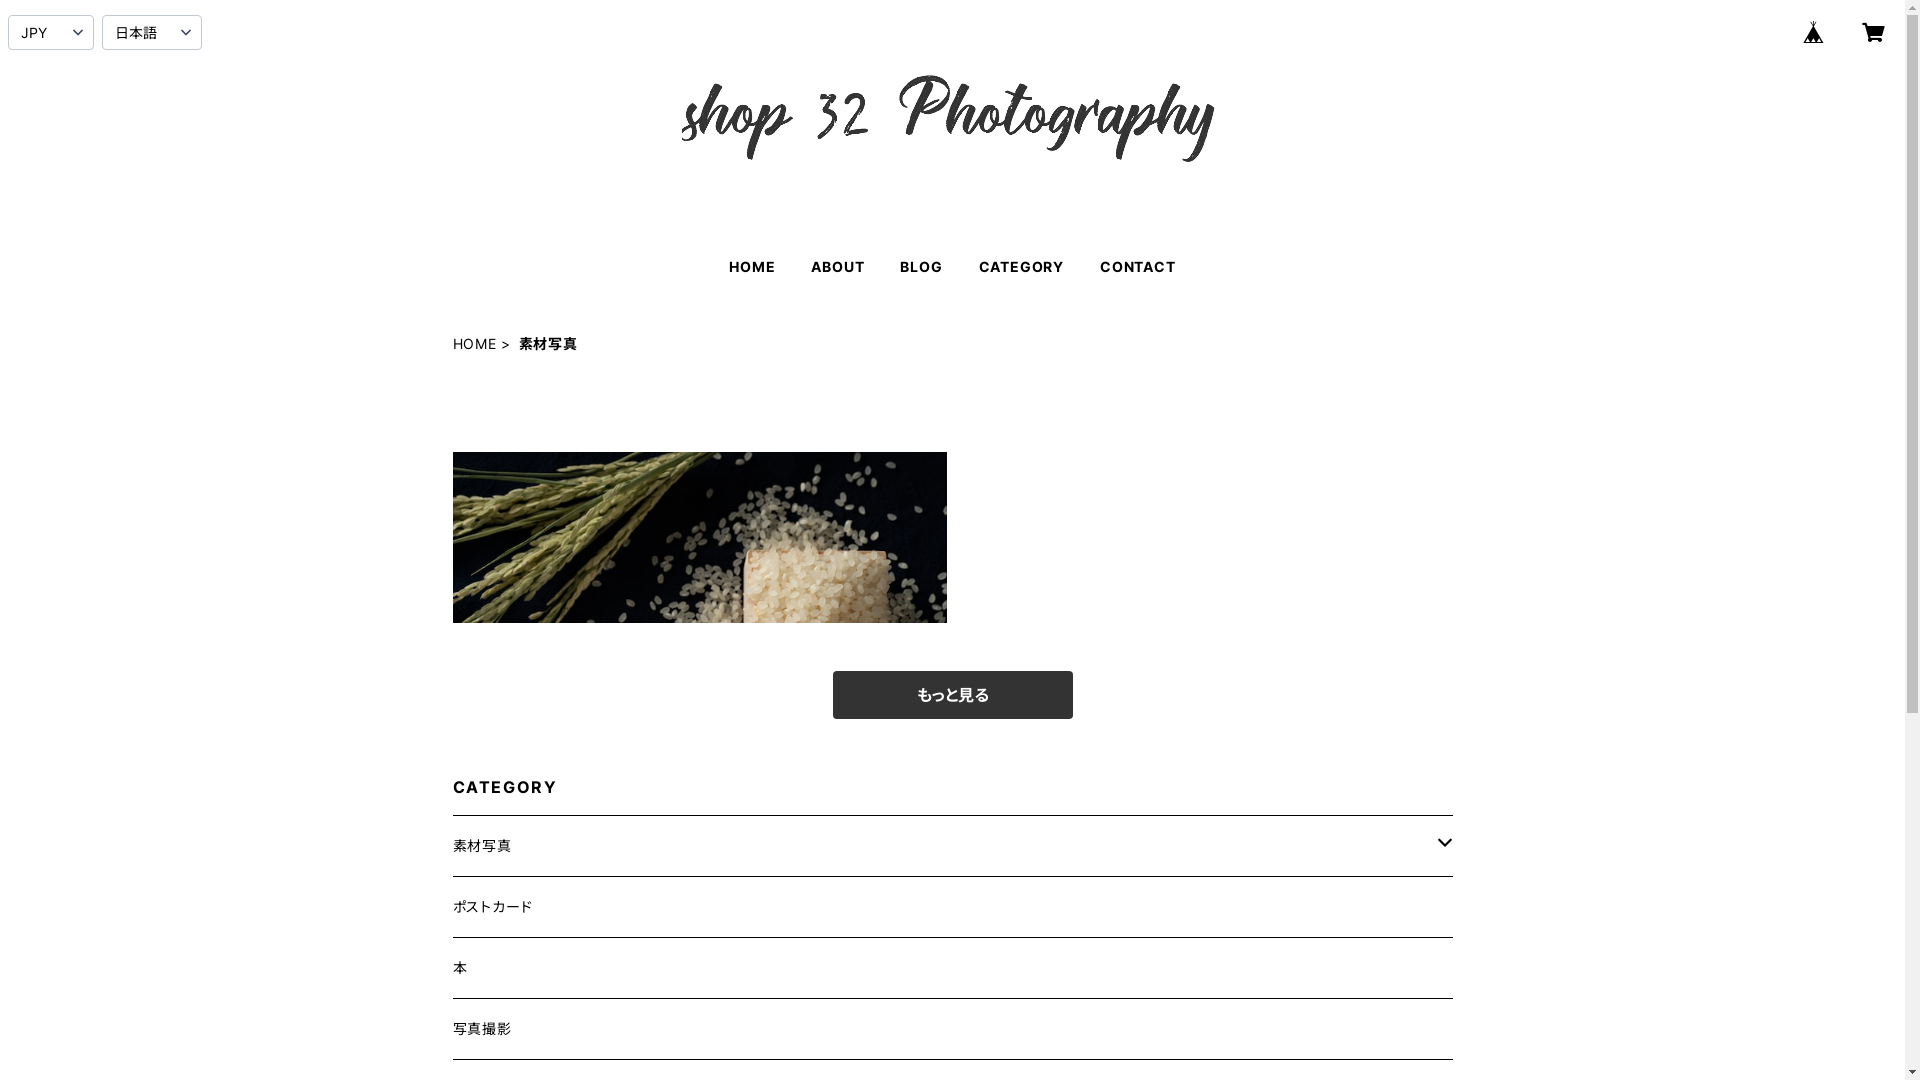  I want to click on BLOG, so click(921, 266).